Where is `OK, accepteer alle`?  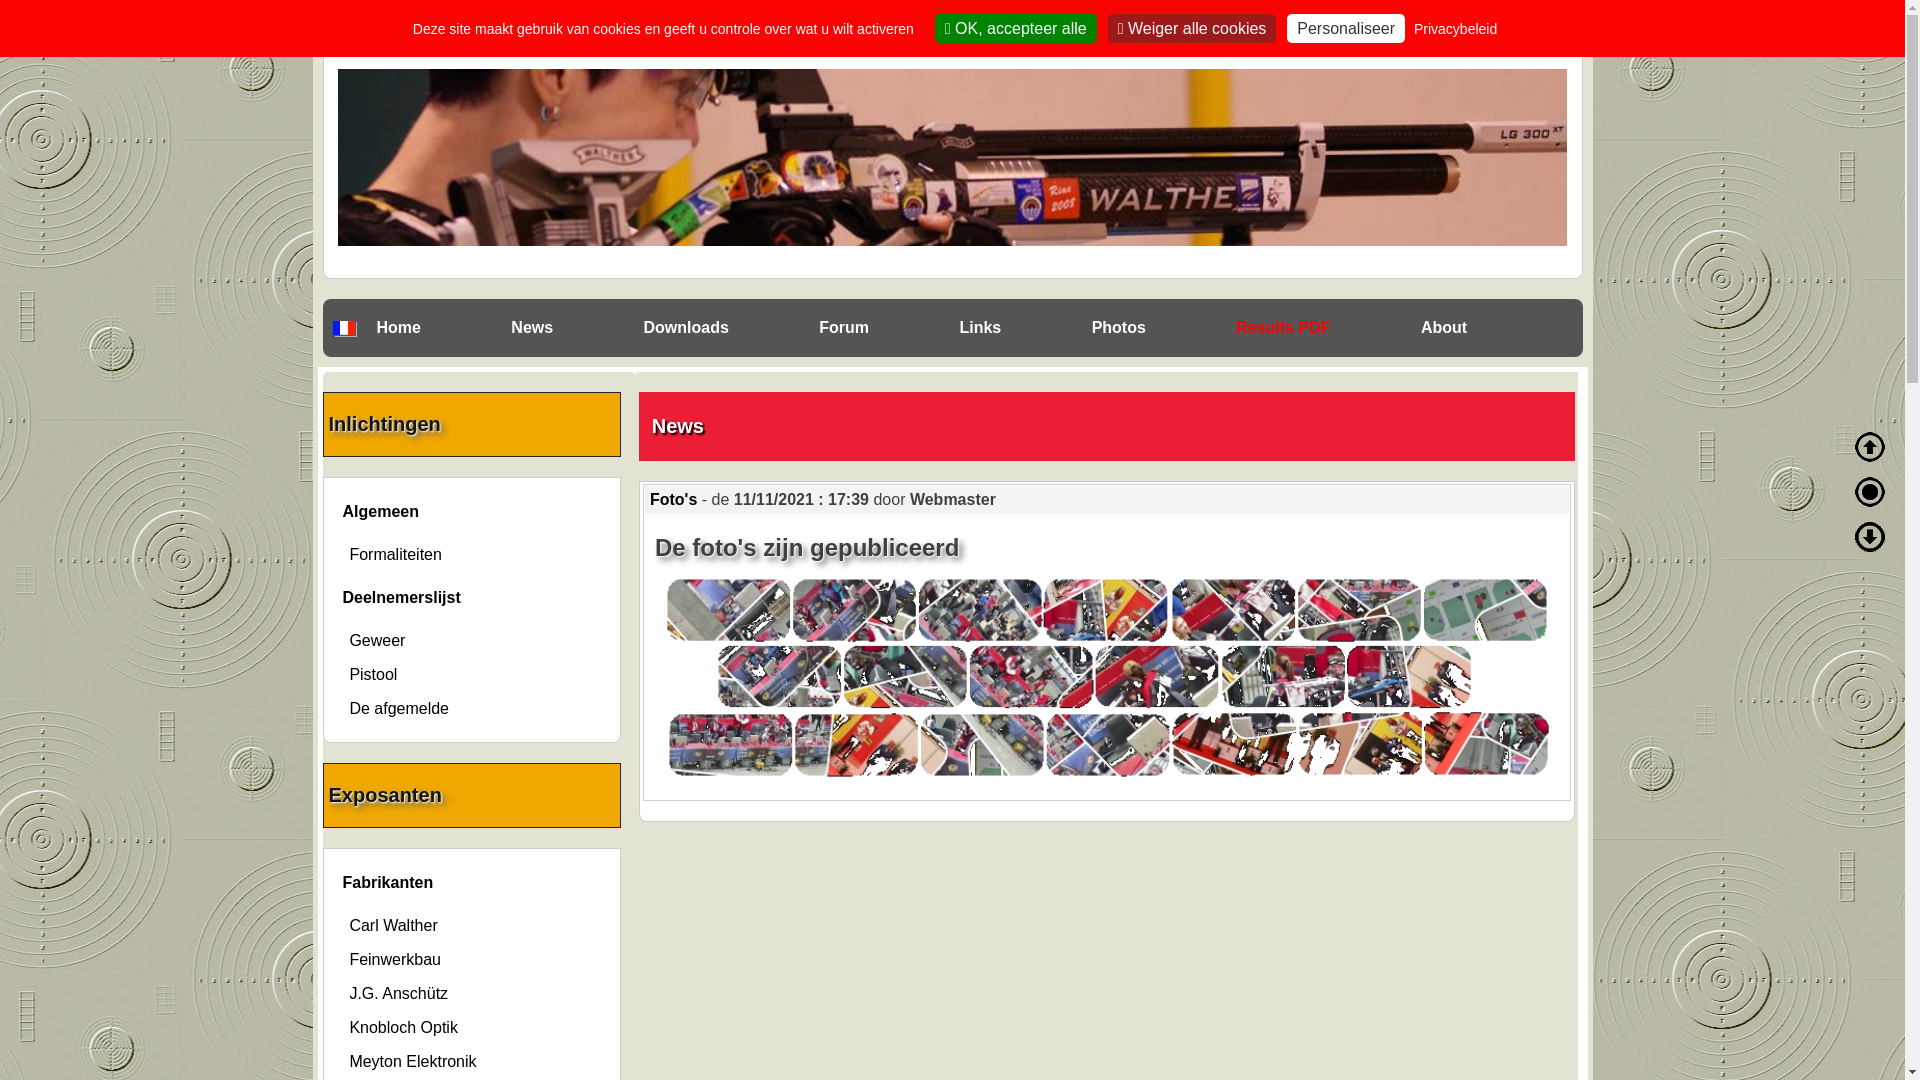 OK, accepteer alle is located at coordinates (1016, 28).